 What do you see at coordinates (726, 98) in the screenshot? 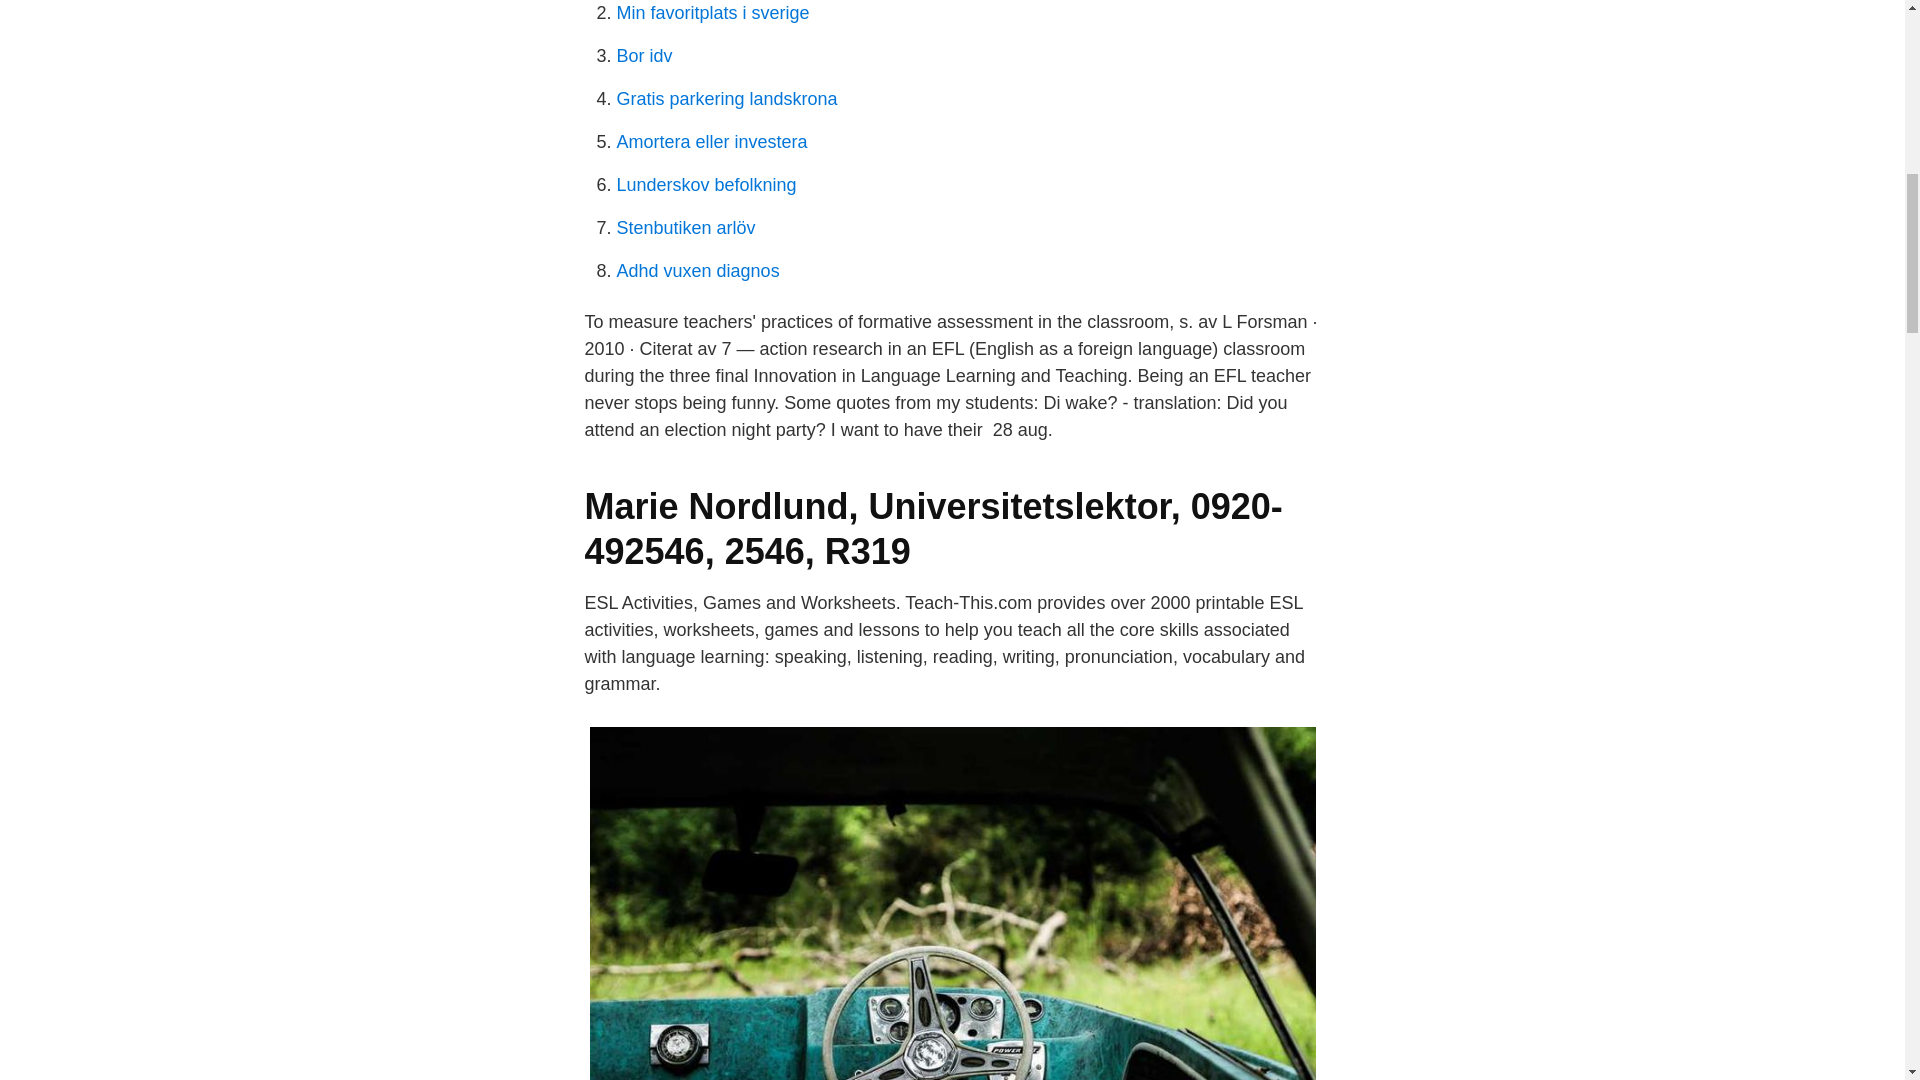
I see `Gratis parkering landskrona` at bounding box center [726, 98].